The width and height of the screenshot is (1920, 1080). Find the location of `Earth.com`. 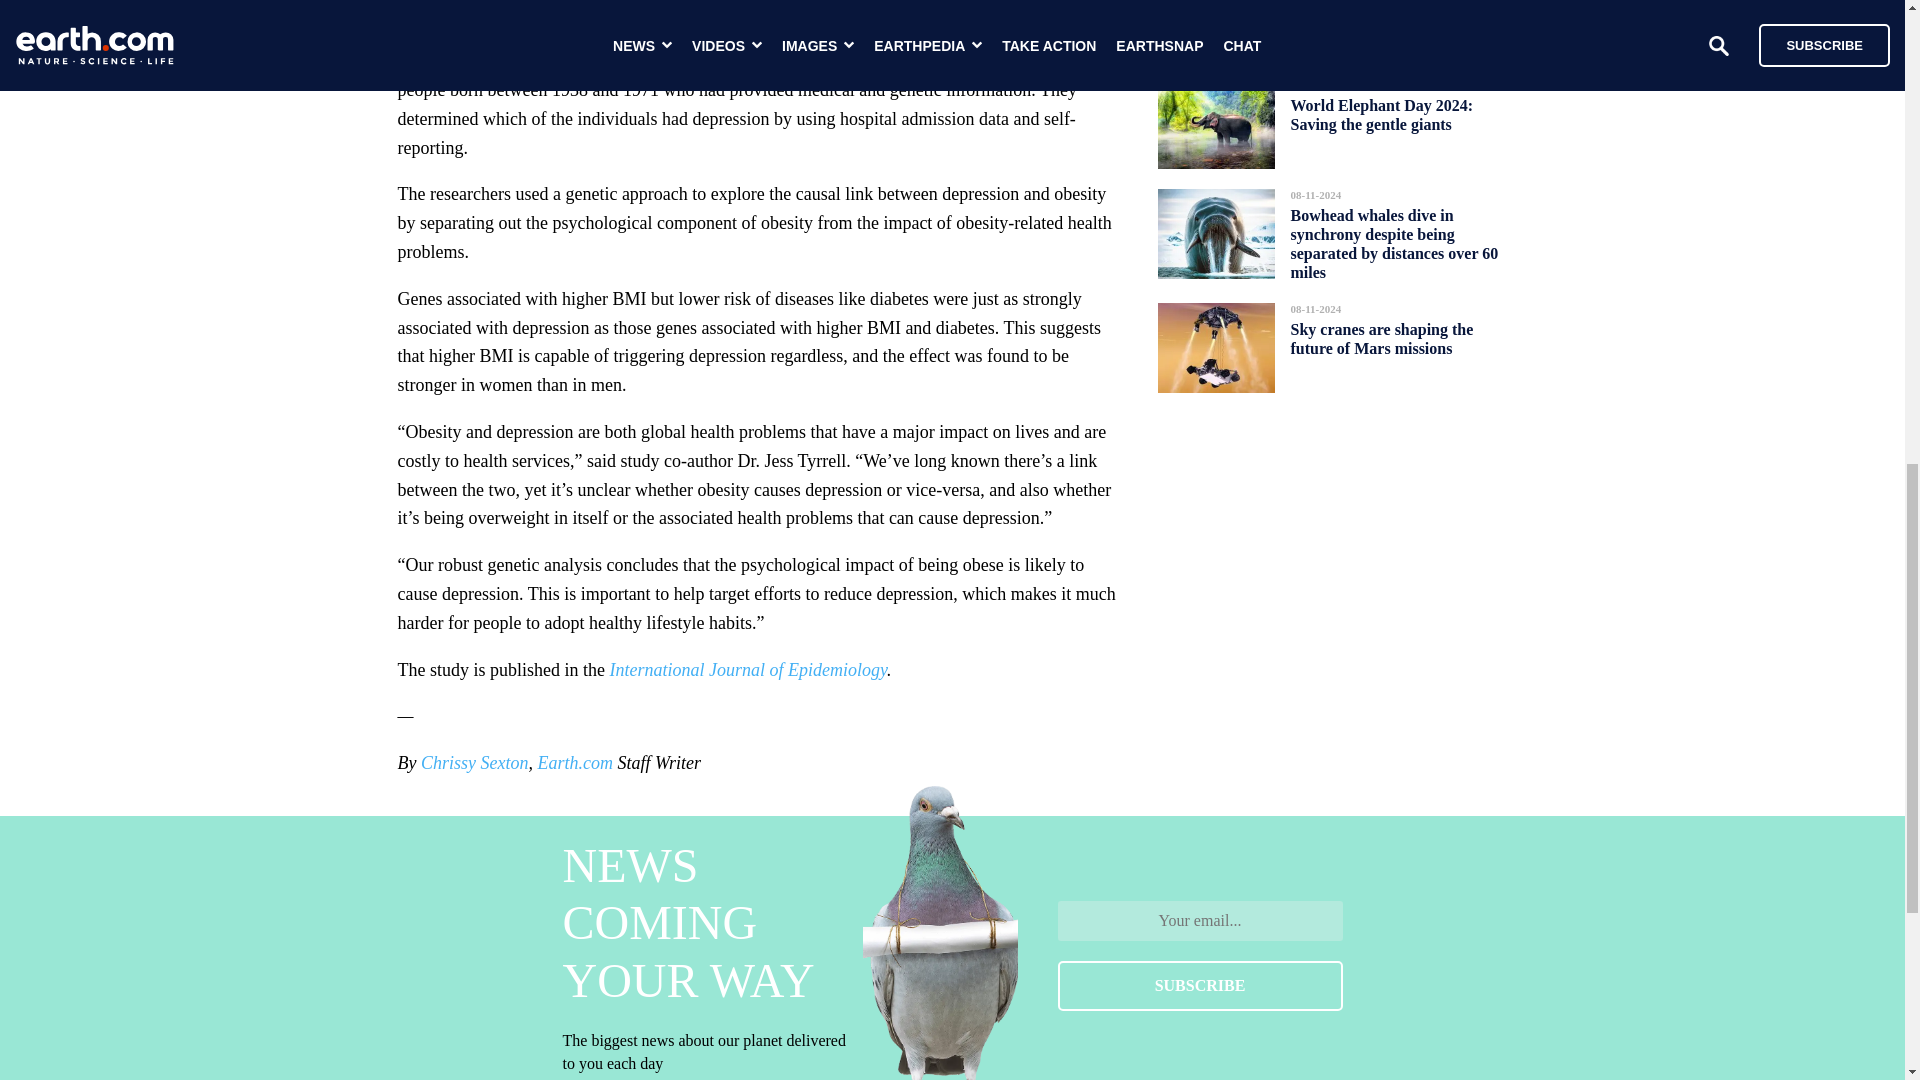

Earth.com is located at coordinates (574, 762).